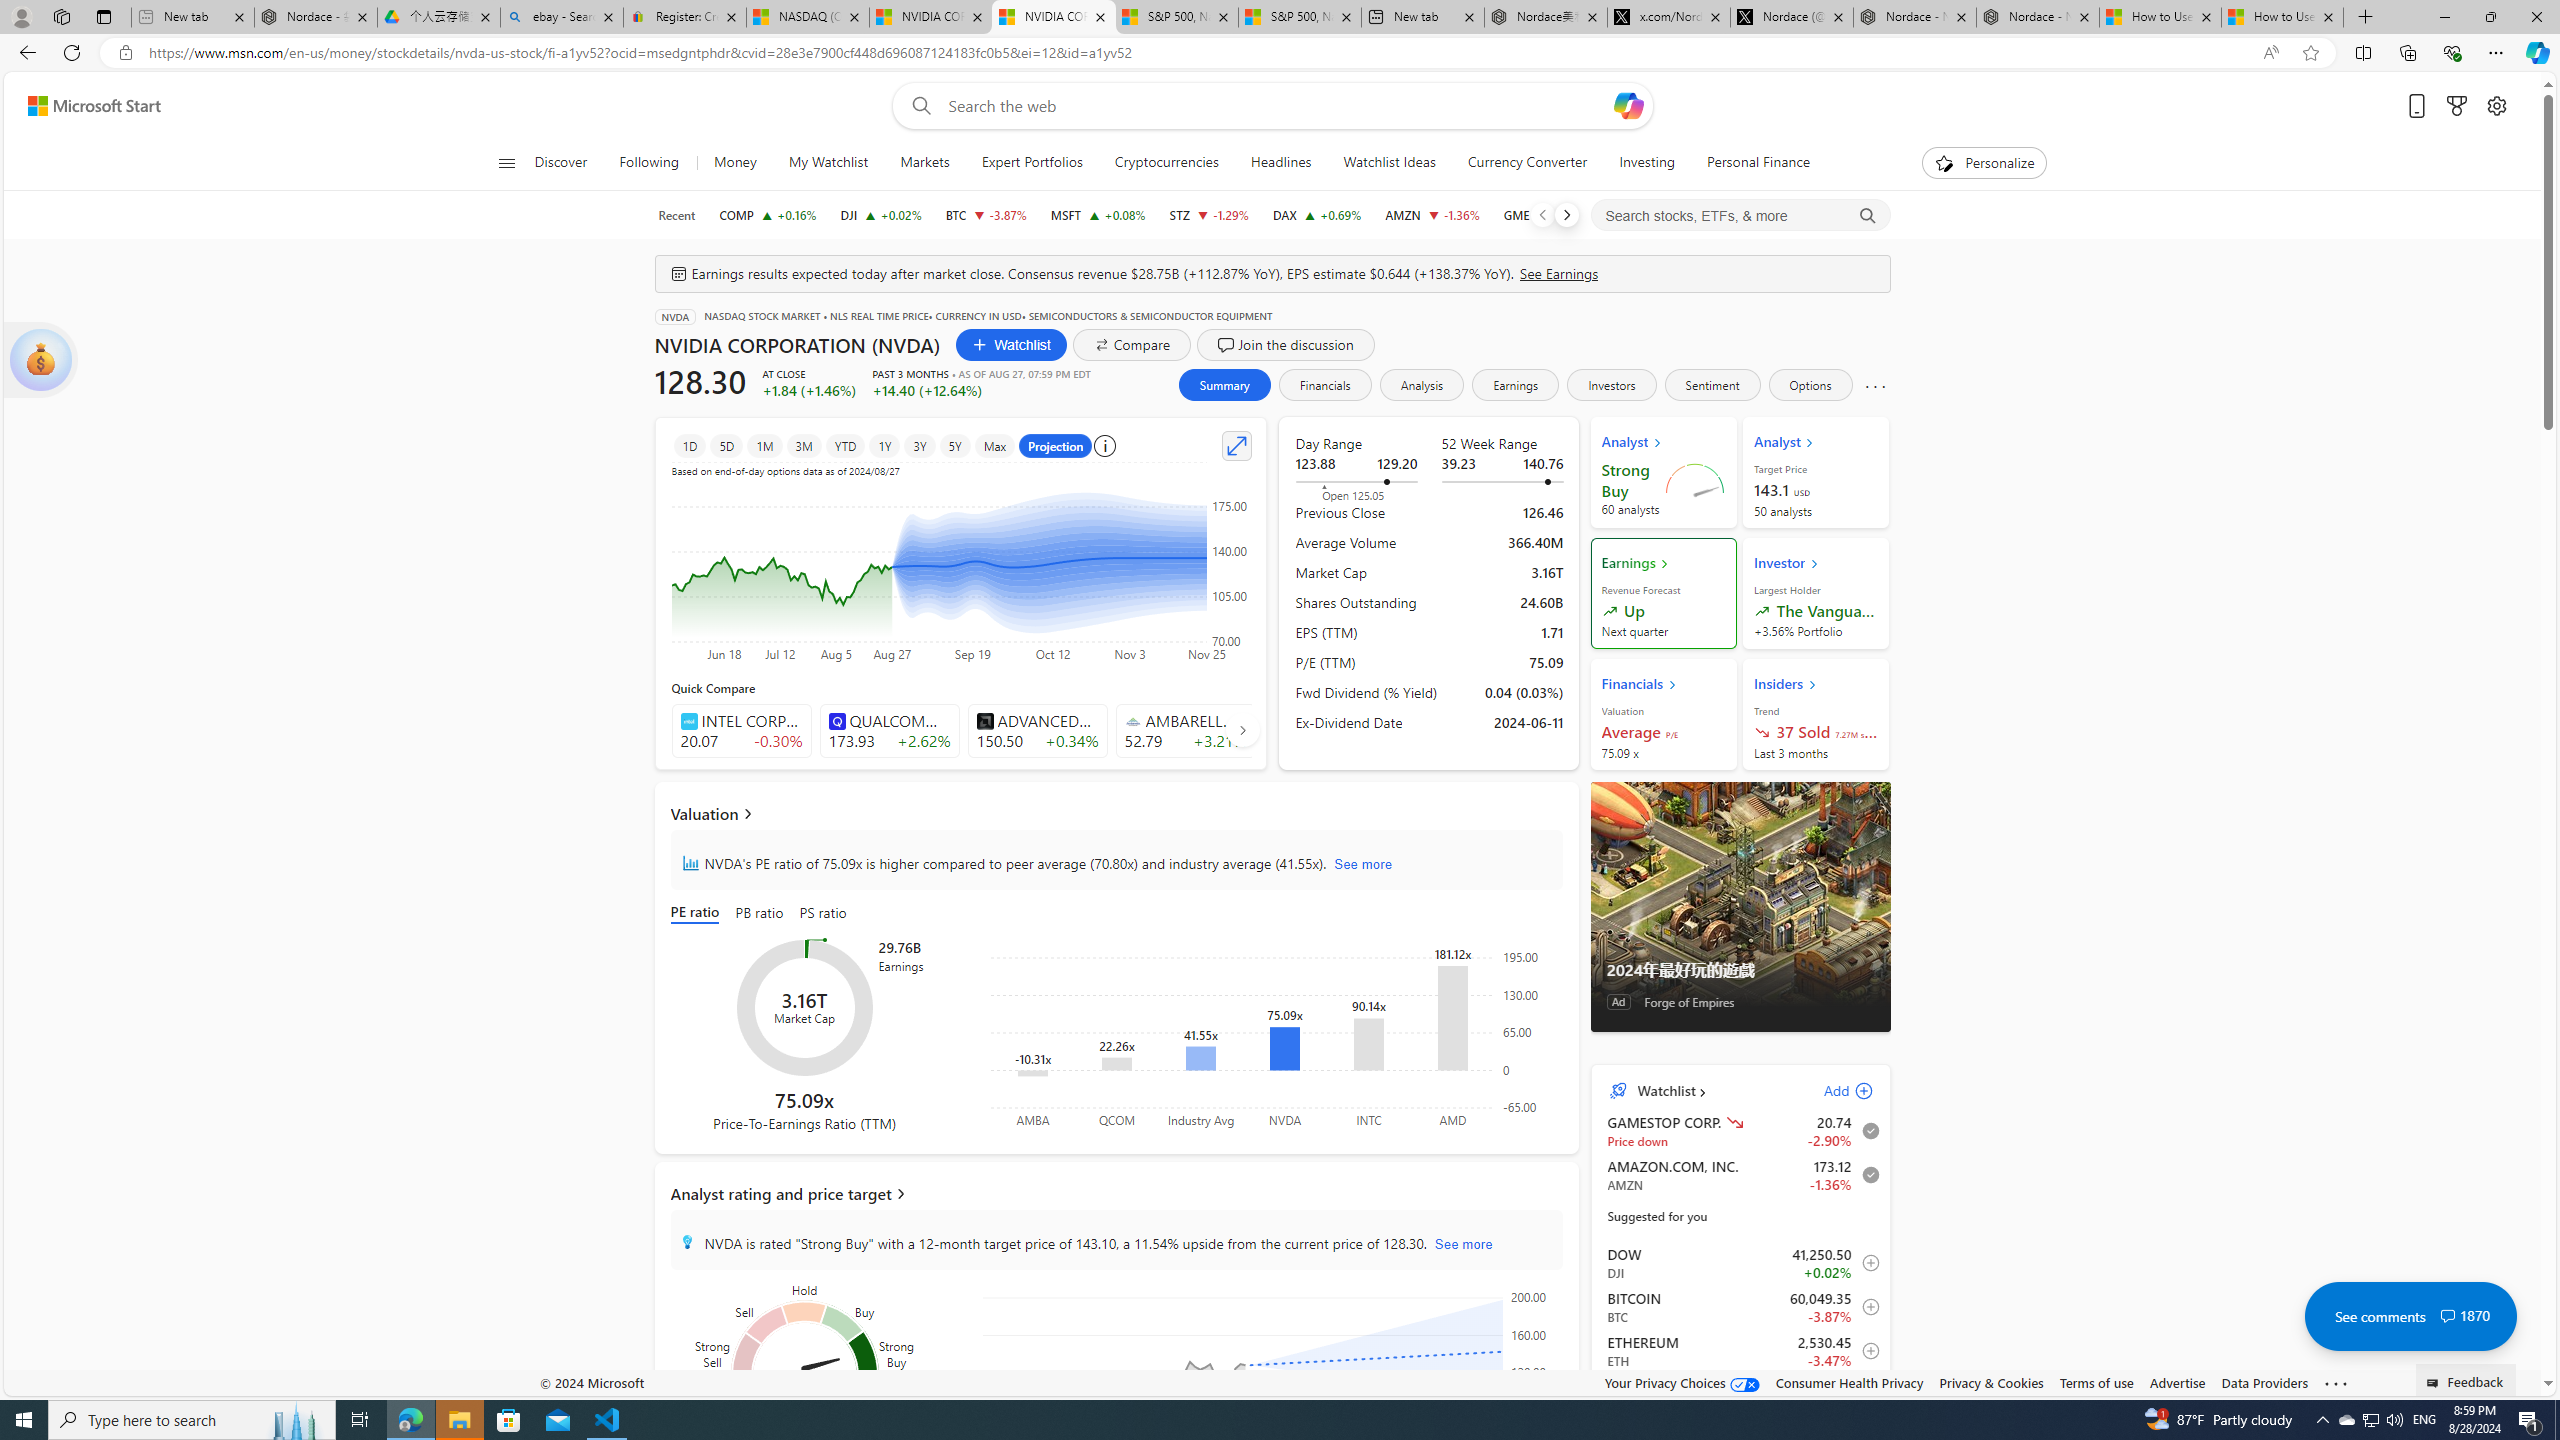 The width and height of the screenshot is (2560, 1440). Describe the element at coordinates (2410, 1316) in the screenshot. I see `See comments 1870` at that location.